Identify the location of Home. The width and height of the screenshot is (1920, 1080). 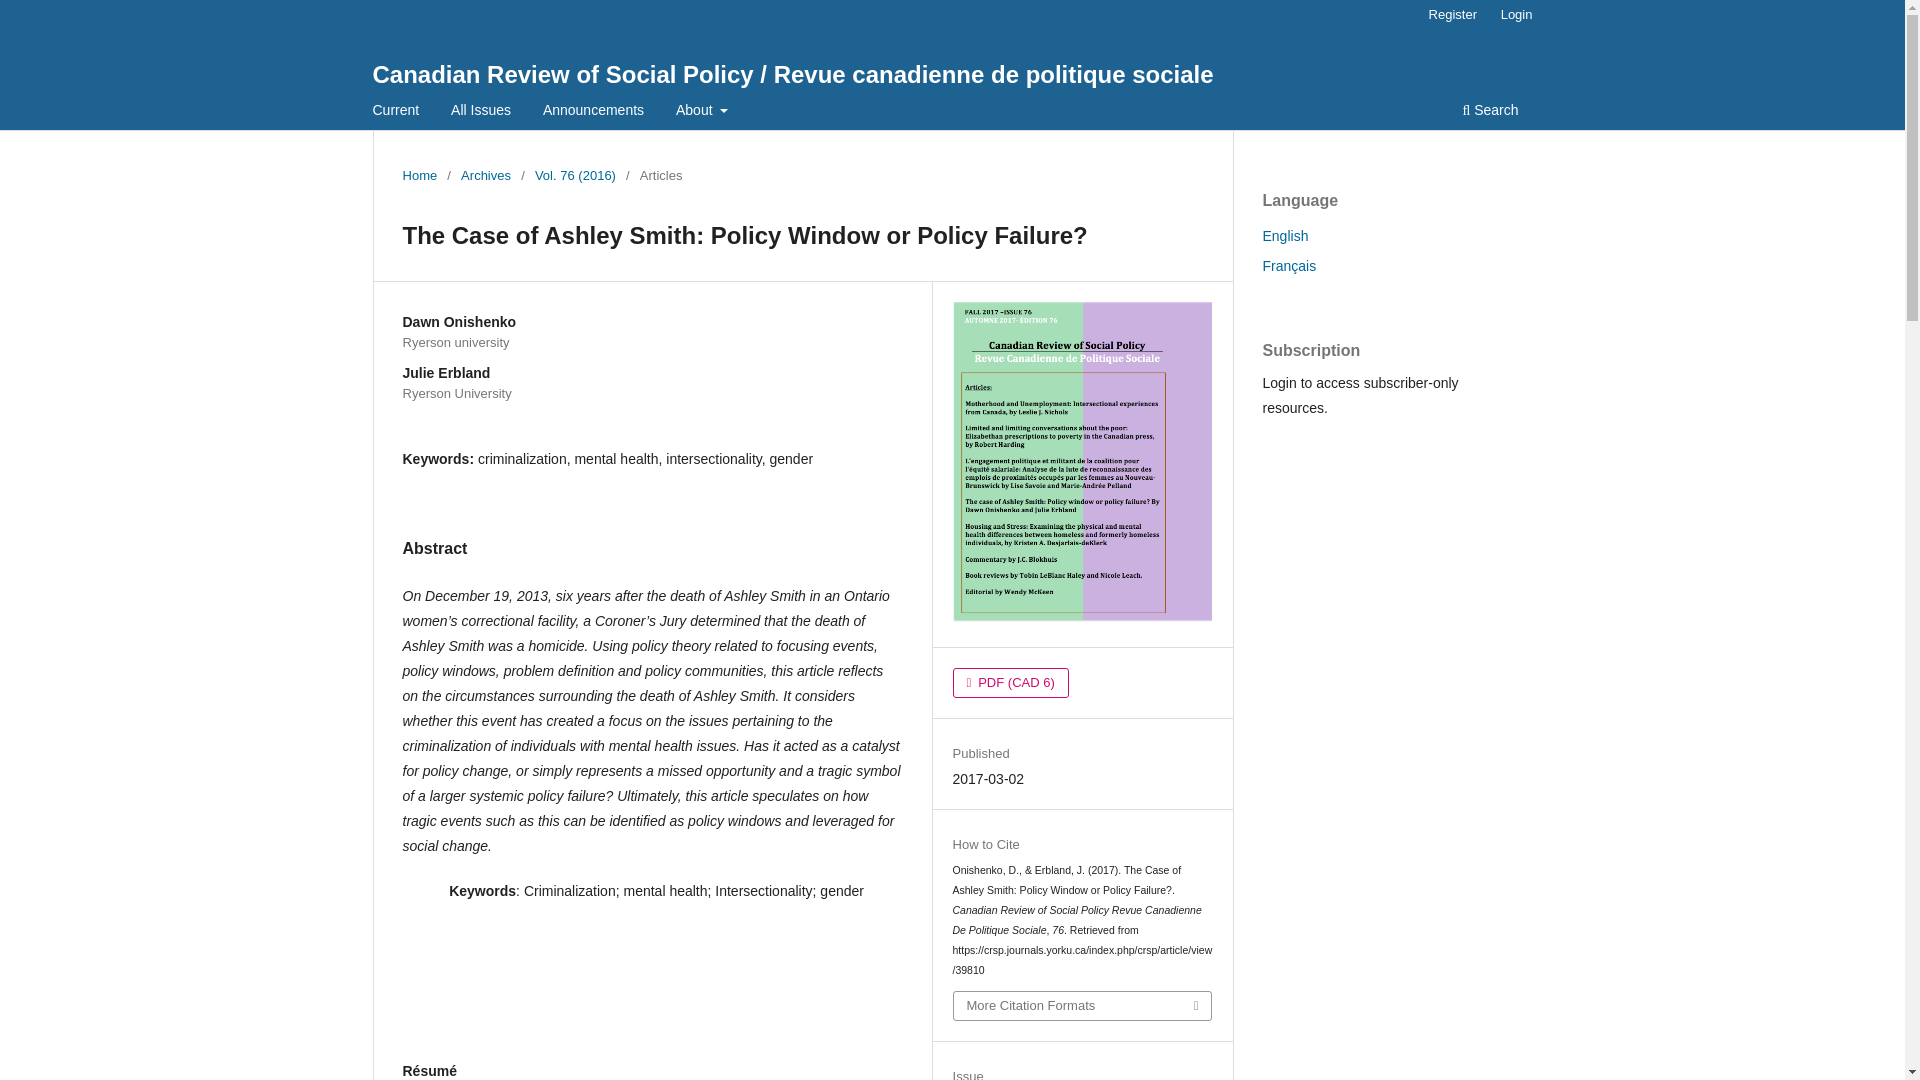
(419, 176).